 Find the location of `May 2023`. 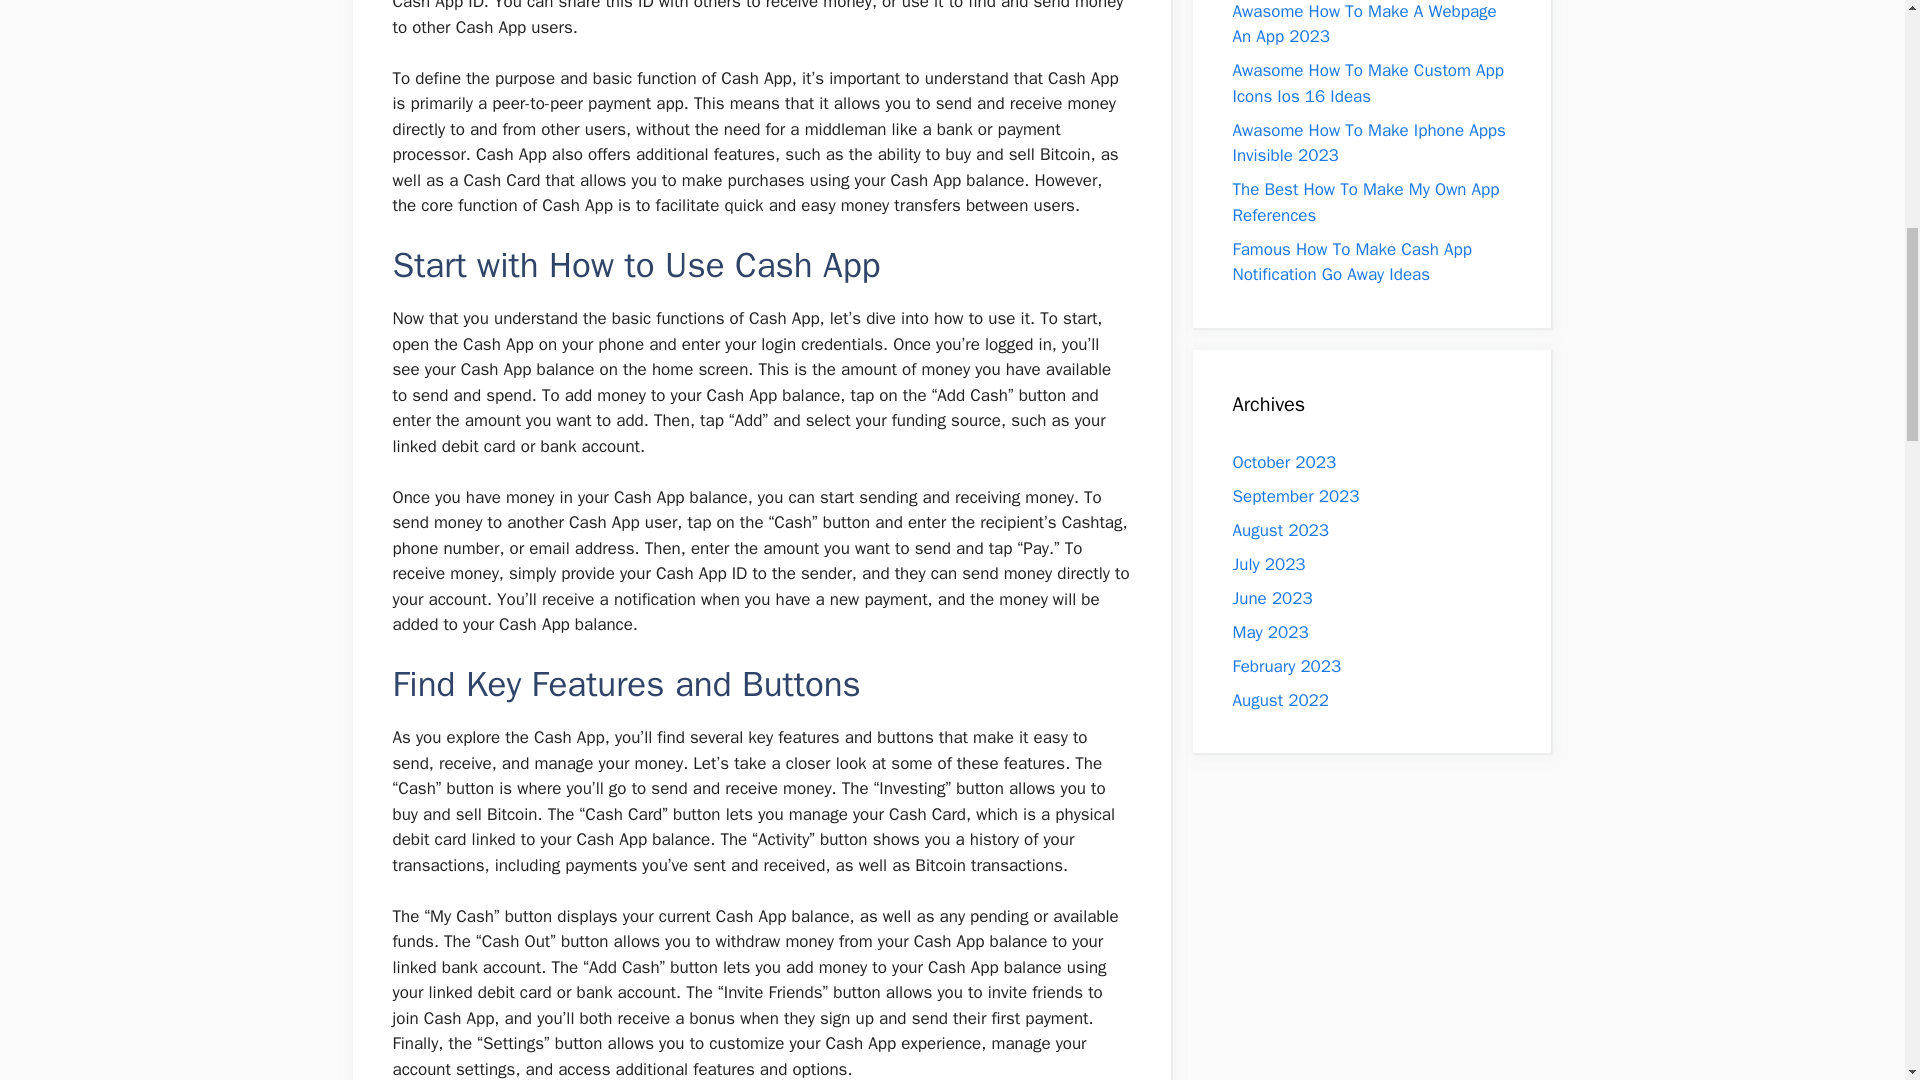

May 2023 is located at coordinates (1270, 632).